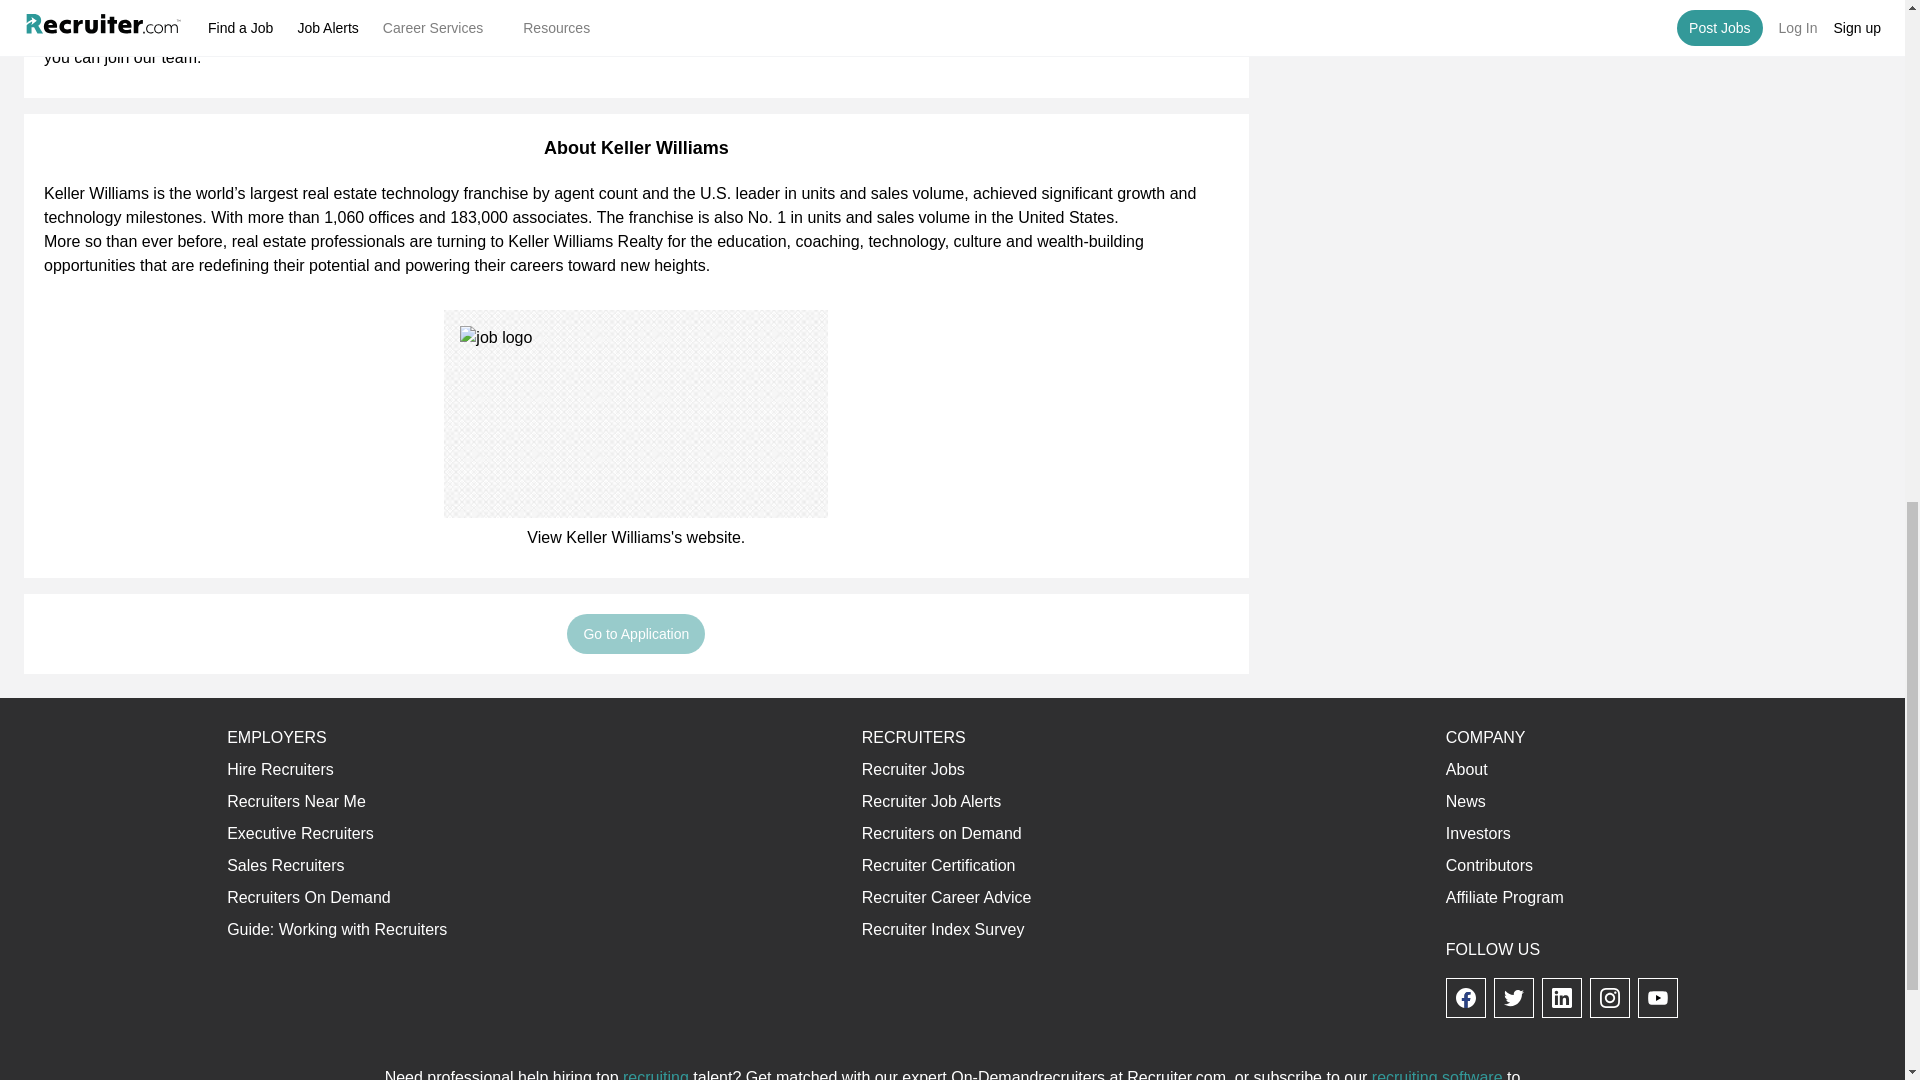 Image resolution: width=1920 pixels, height=1080 pixels. I want to click on Hire Recruiters, so click(280, 769).